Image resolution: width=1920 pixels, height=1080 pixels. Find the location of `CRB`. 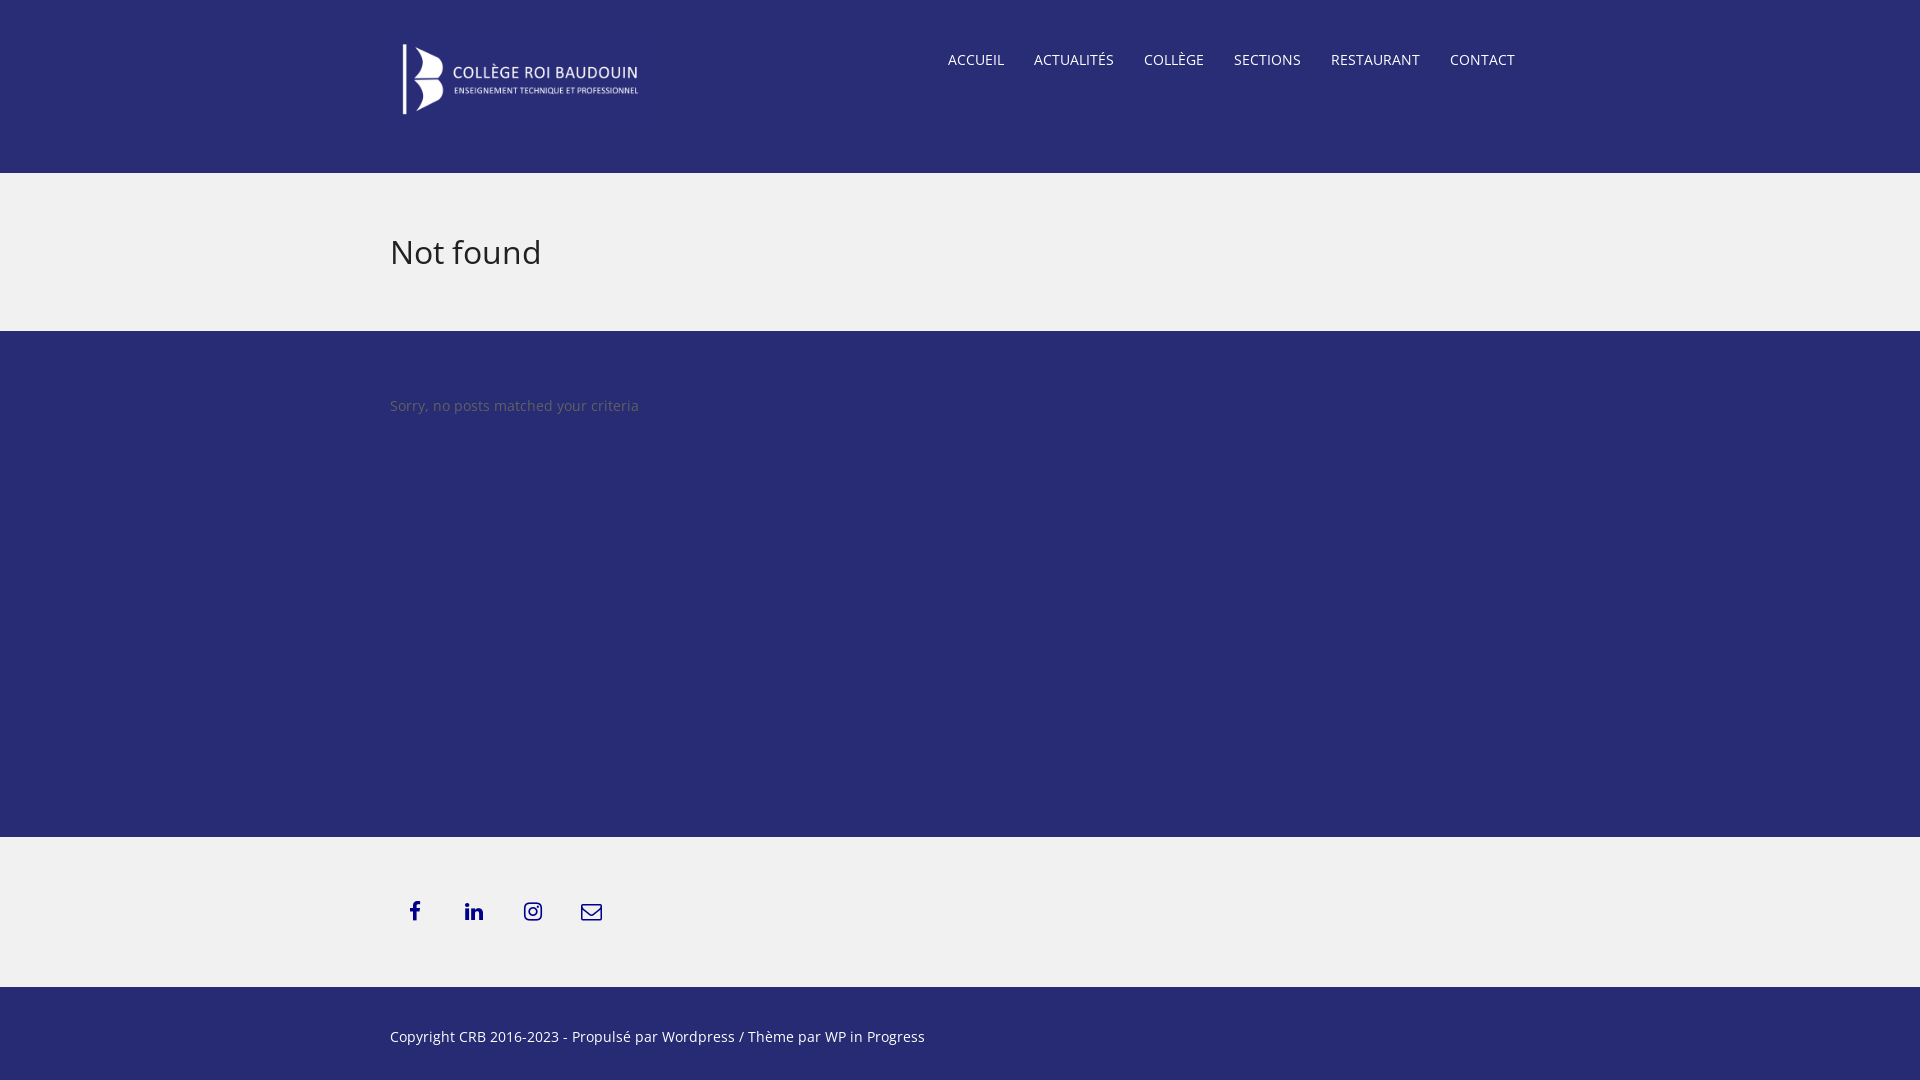

CRB is located at coordinates (522, 83).